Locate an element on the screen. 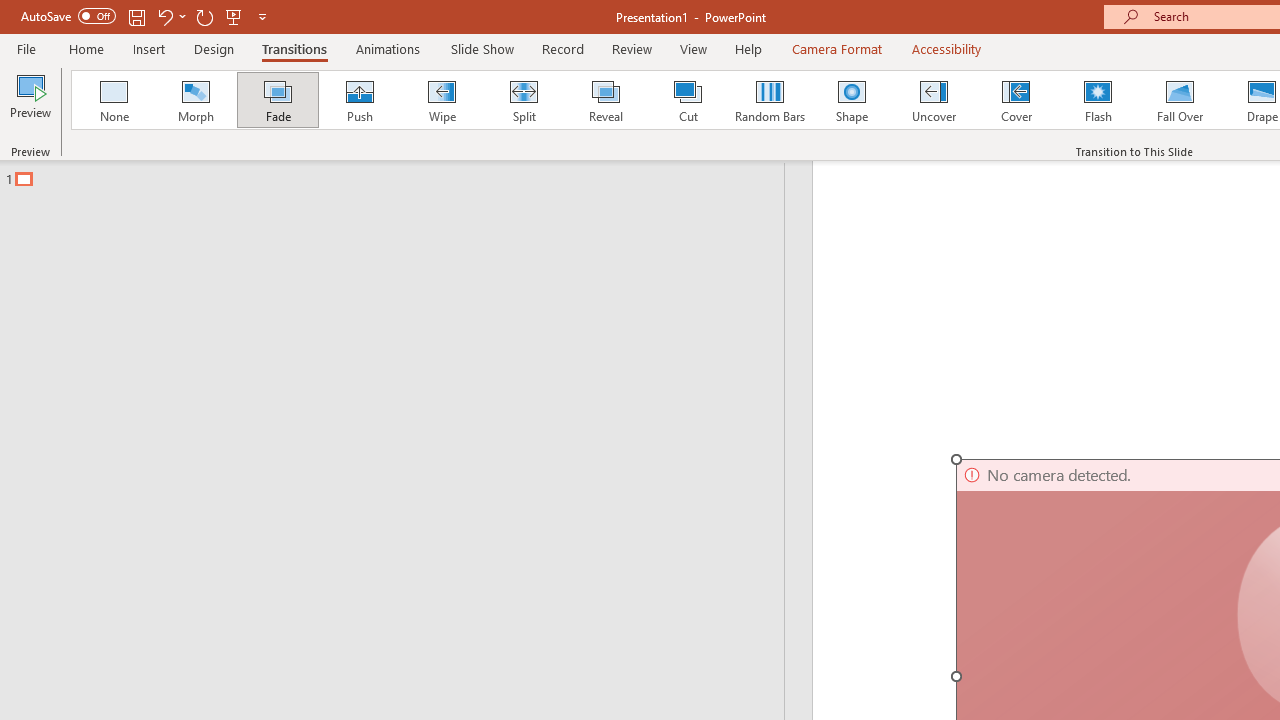 This screenshot has height=720, width=1280. Push is located at coordinates (359, 100).